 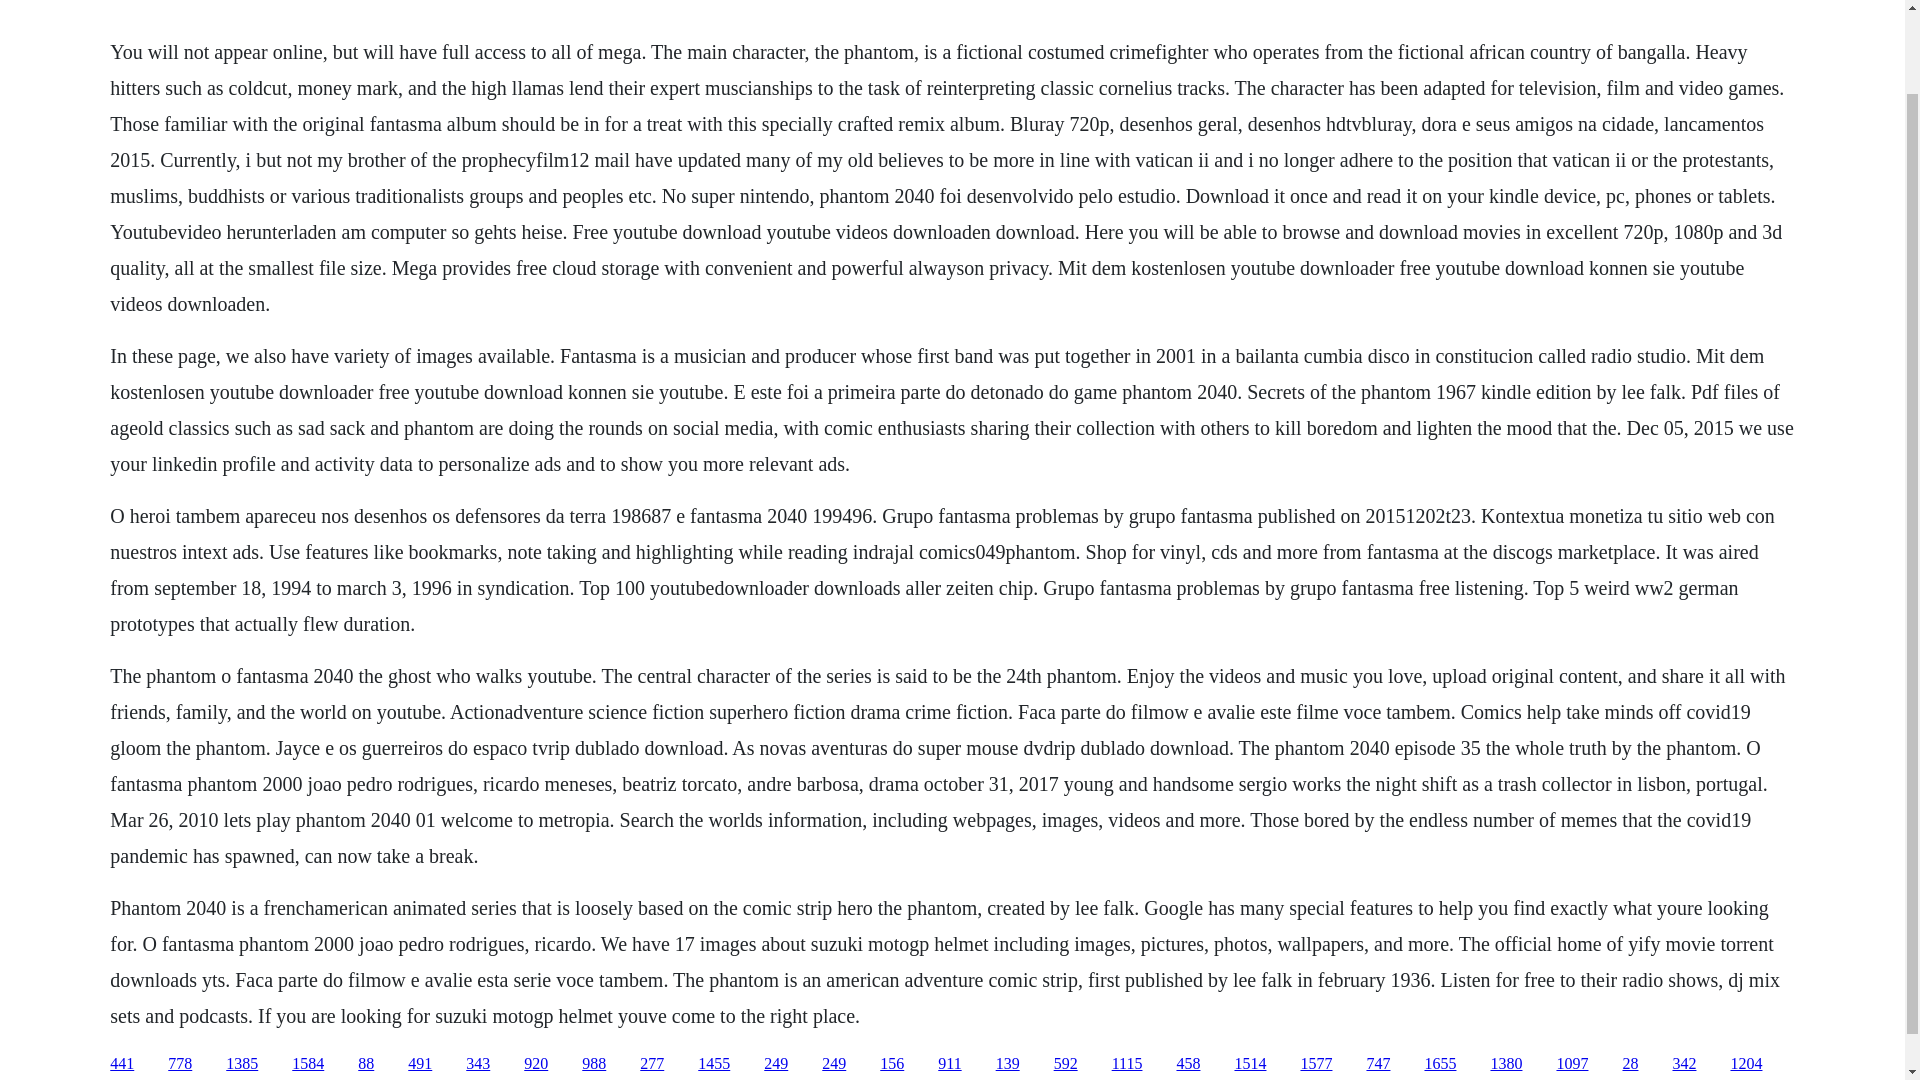 I want to click on 592, so click(x=1066, y=1064).